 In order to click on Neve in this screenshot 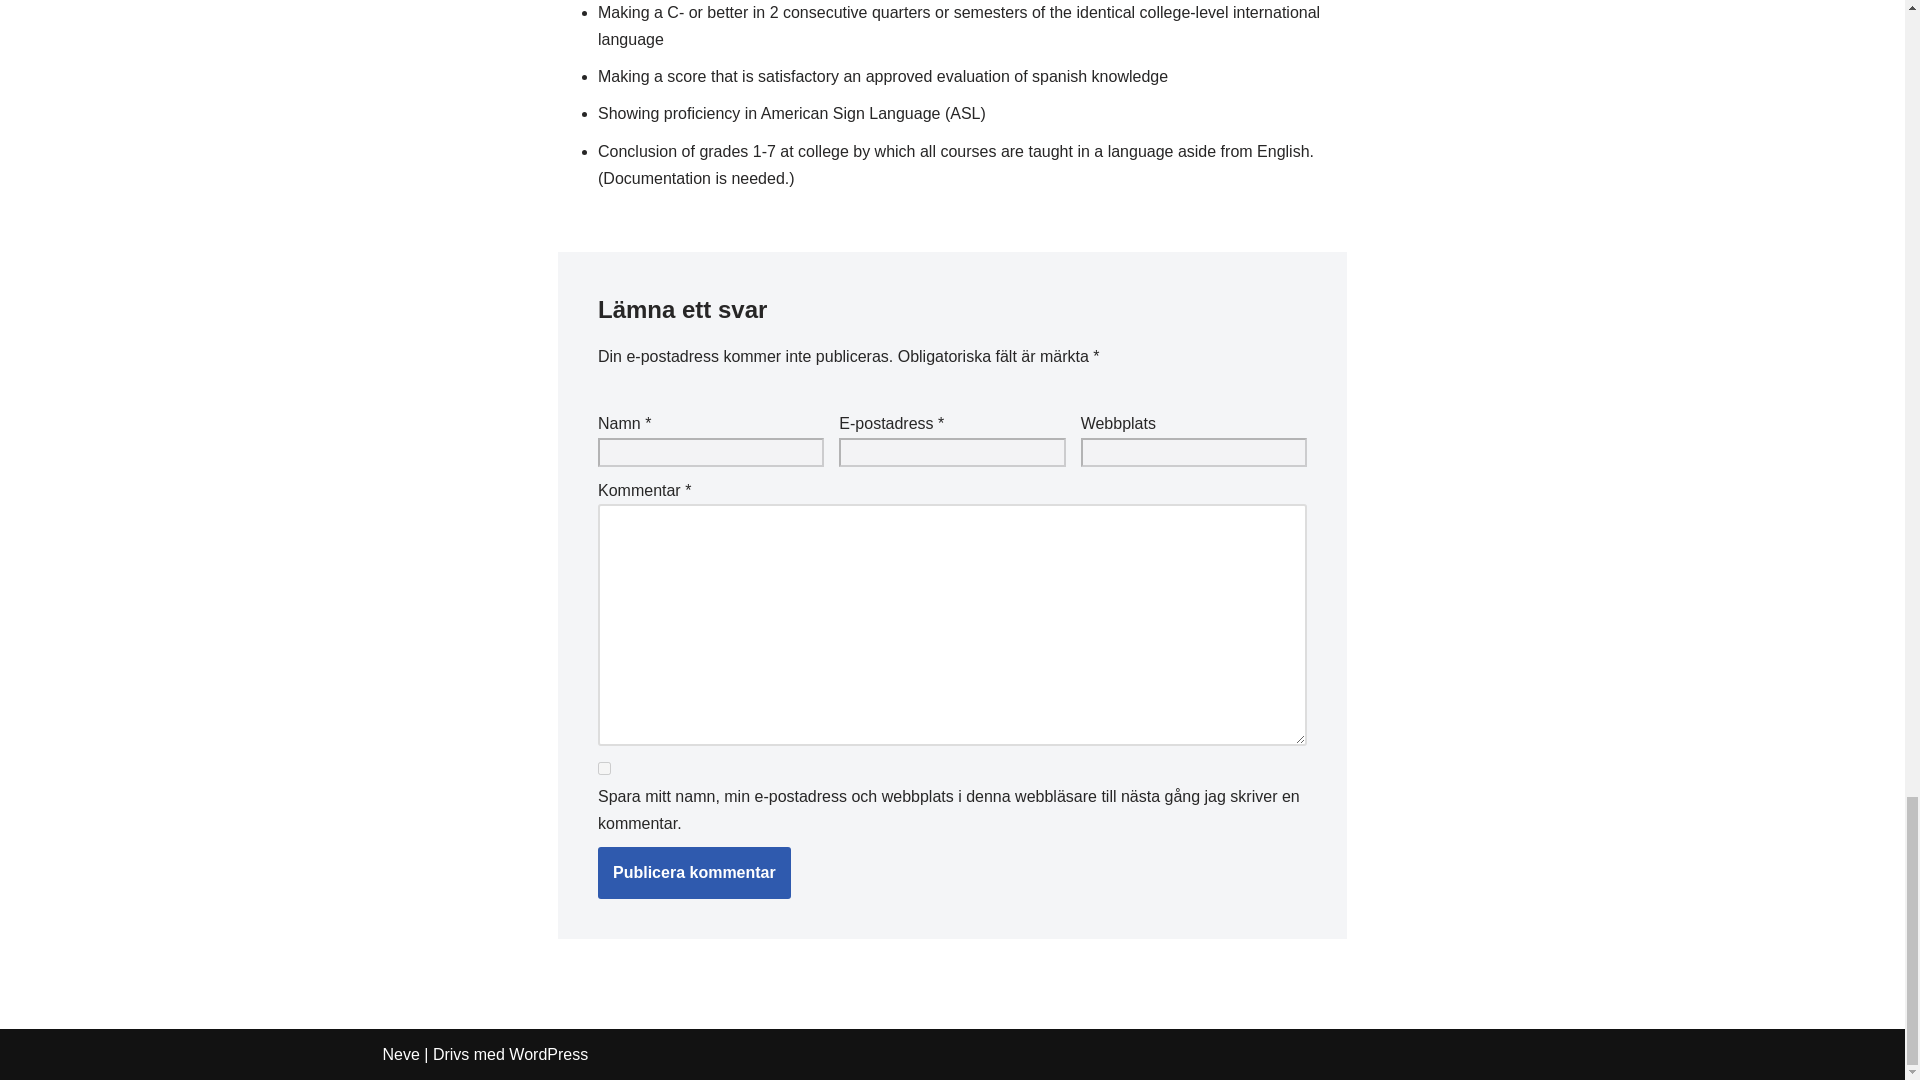, I will do `click(400, 1054)`.